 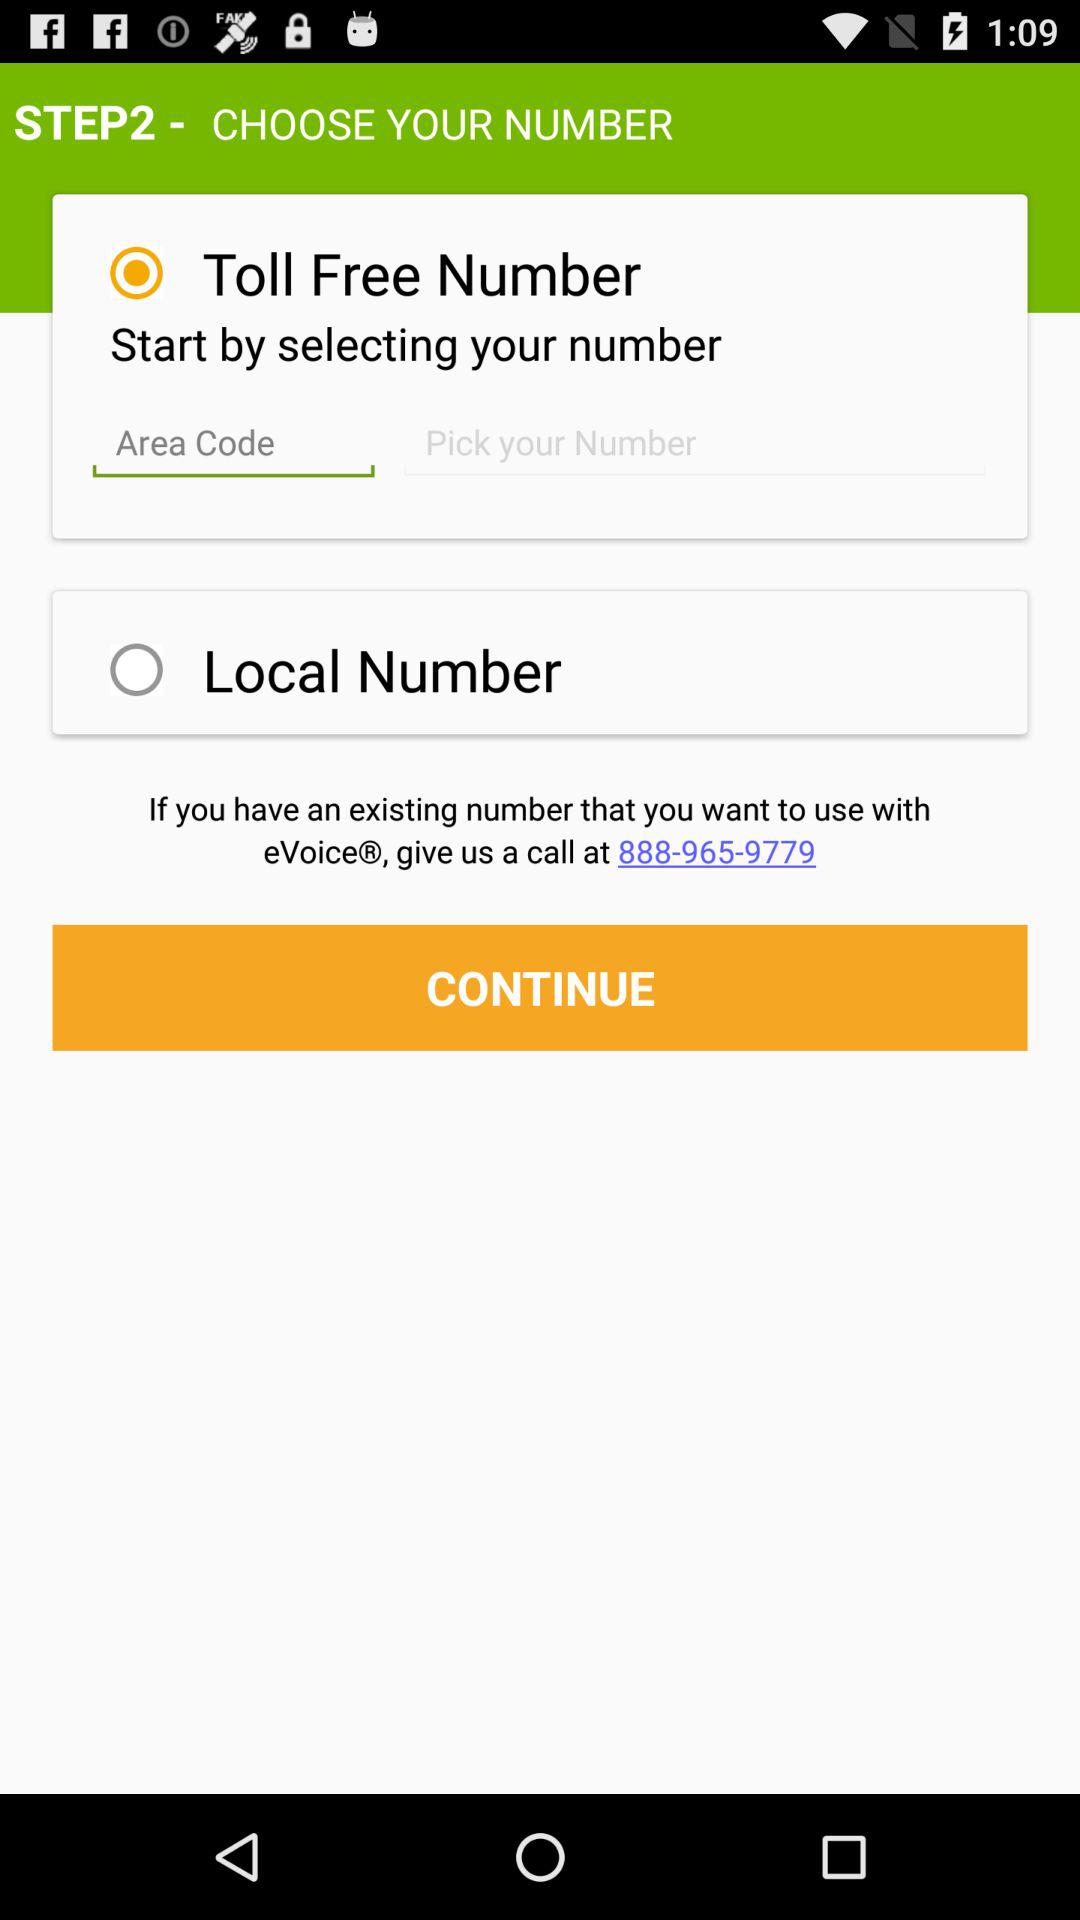 I want to click on click the toll free number item, so click(x=422, y=272).